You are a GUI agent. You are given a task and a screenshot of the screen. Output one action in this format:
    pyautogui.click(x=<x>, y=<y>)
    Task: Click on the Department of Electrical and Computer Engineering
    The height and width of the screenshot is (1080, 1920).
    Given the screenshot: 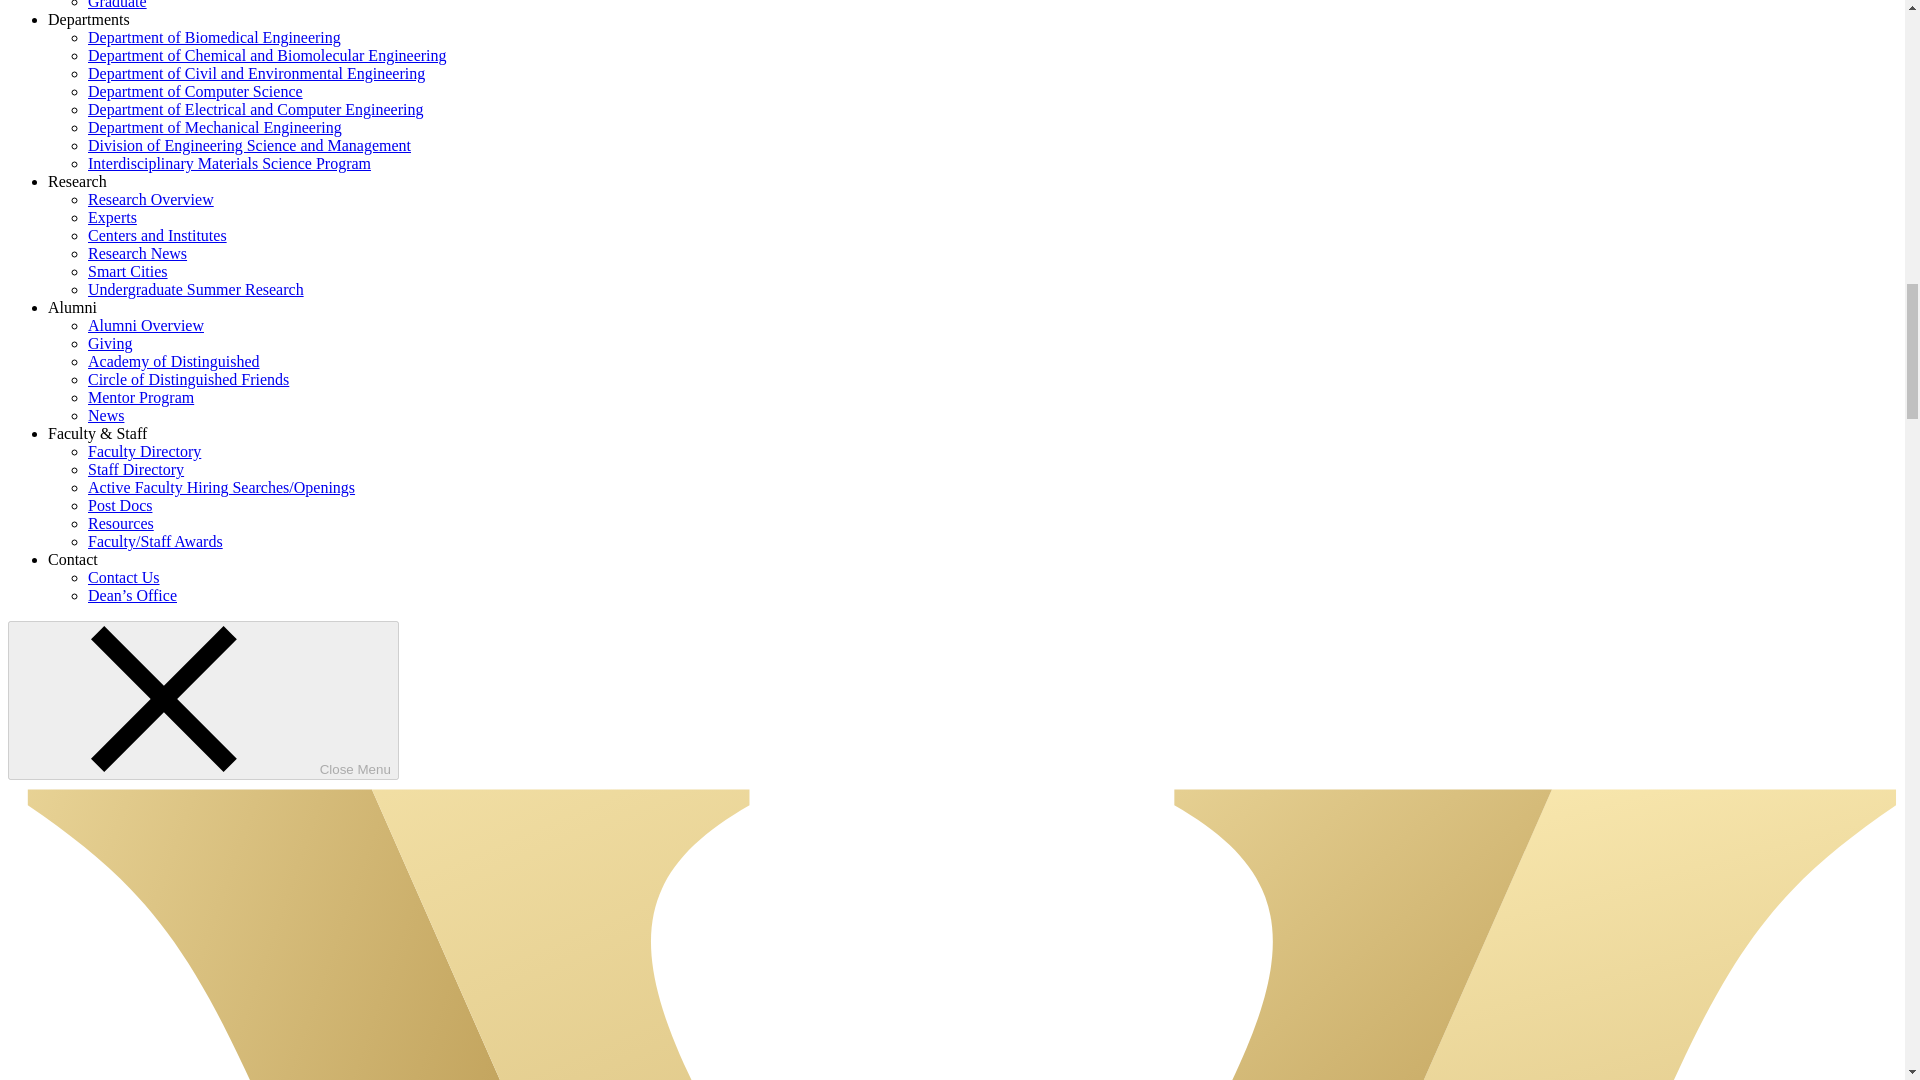 What is the action you would take?
    pyautogui.click(x=255, y=109)
    